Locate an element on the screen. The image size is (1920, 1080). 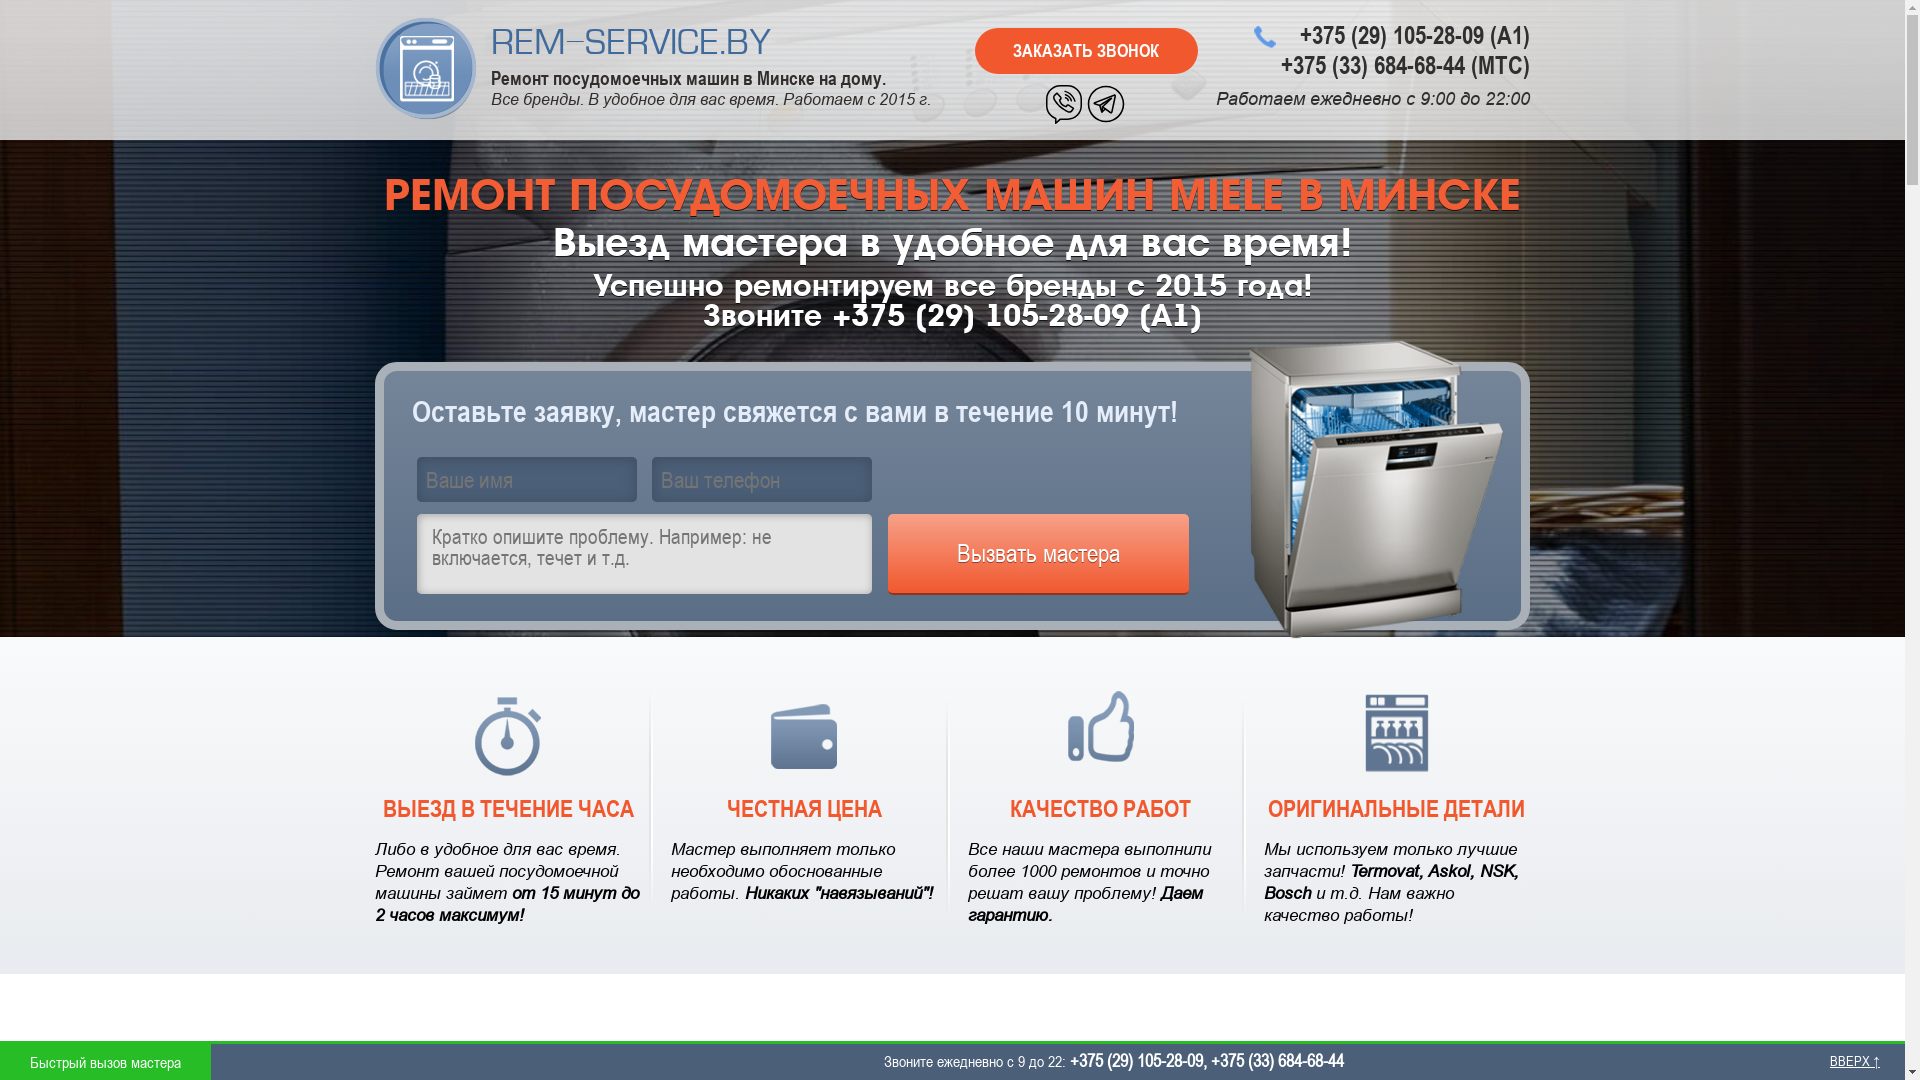
+375 (29) 105-28-09 is located at coordinates (1136, 1060).